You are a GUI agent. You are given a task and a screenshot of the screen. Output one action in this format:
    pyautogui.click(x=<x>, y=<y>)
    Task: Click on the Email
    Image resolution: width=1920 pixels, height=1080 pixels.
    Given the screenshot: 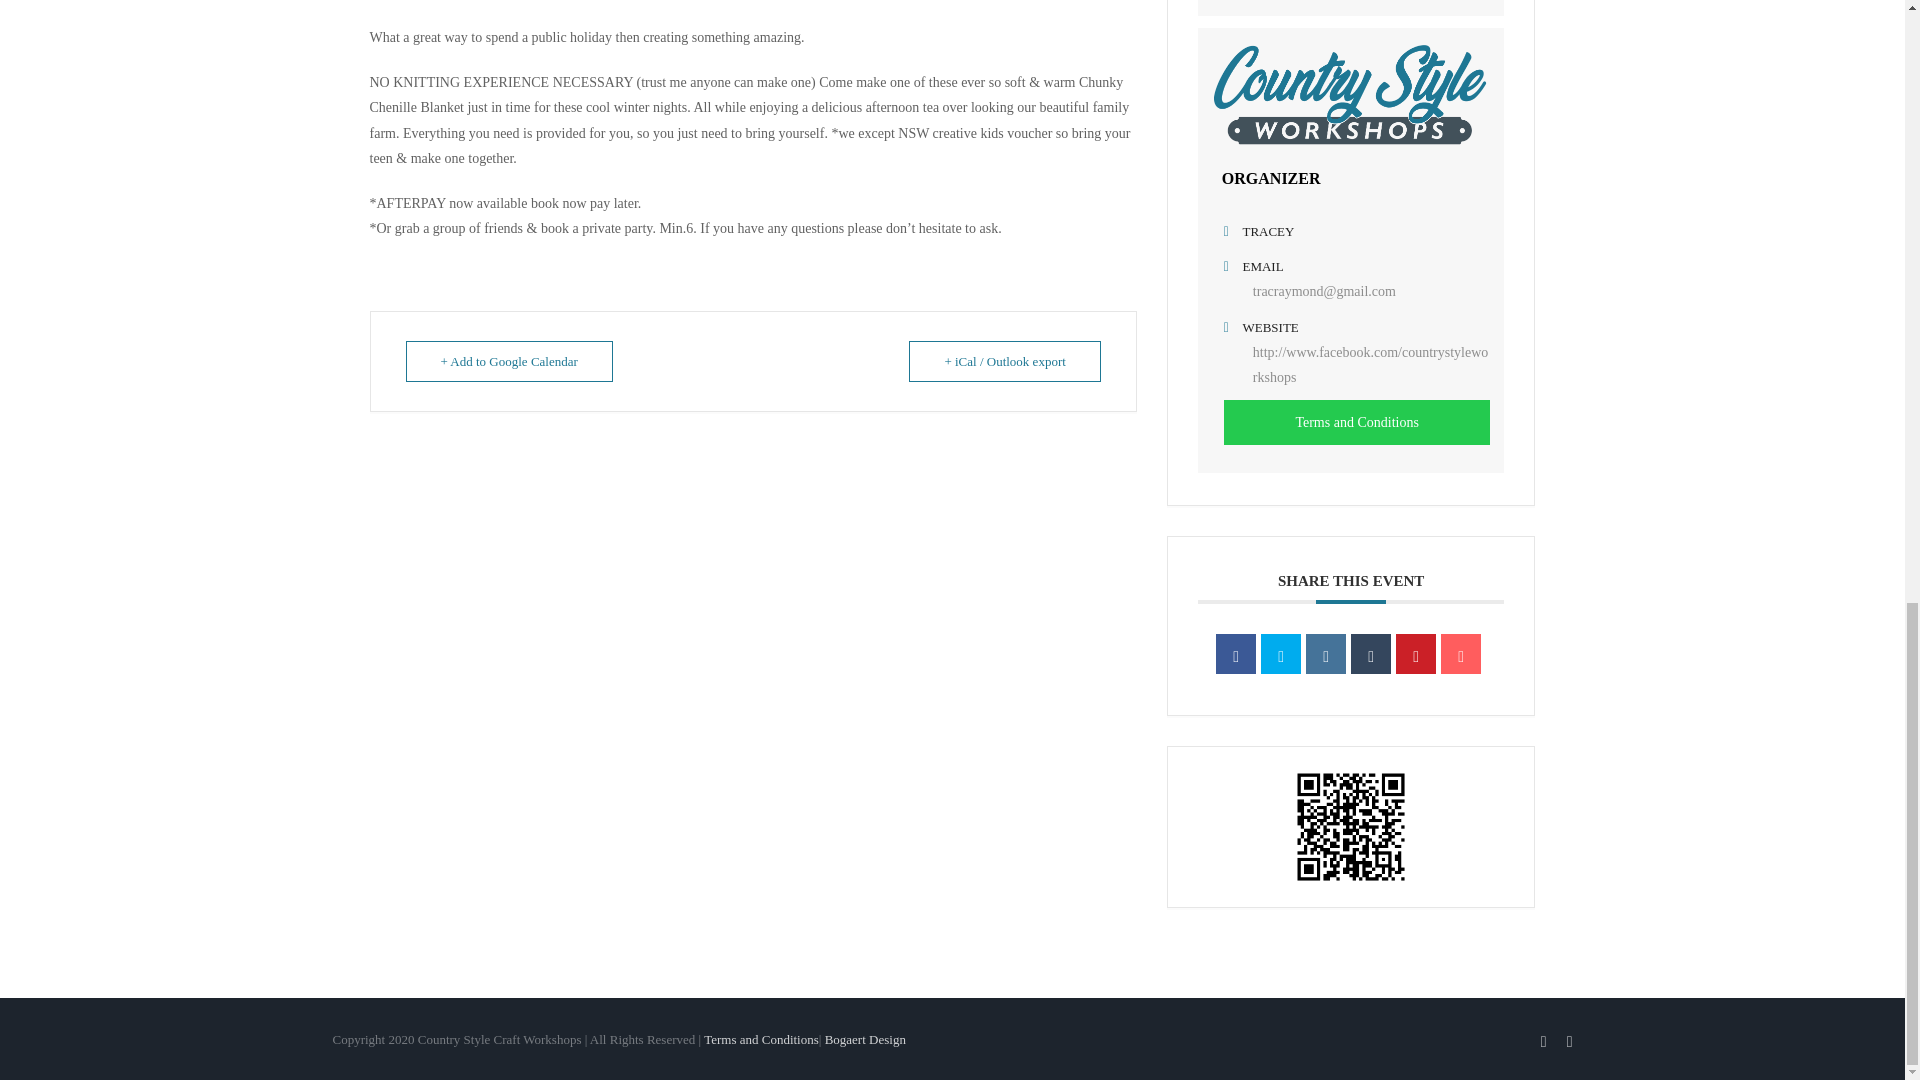 What is the action you would take?
    pyautogui.click(x=1460, y=653)
    